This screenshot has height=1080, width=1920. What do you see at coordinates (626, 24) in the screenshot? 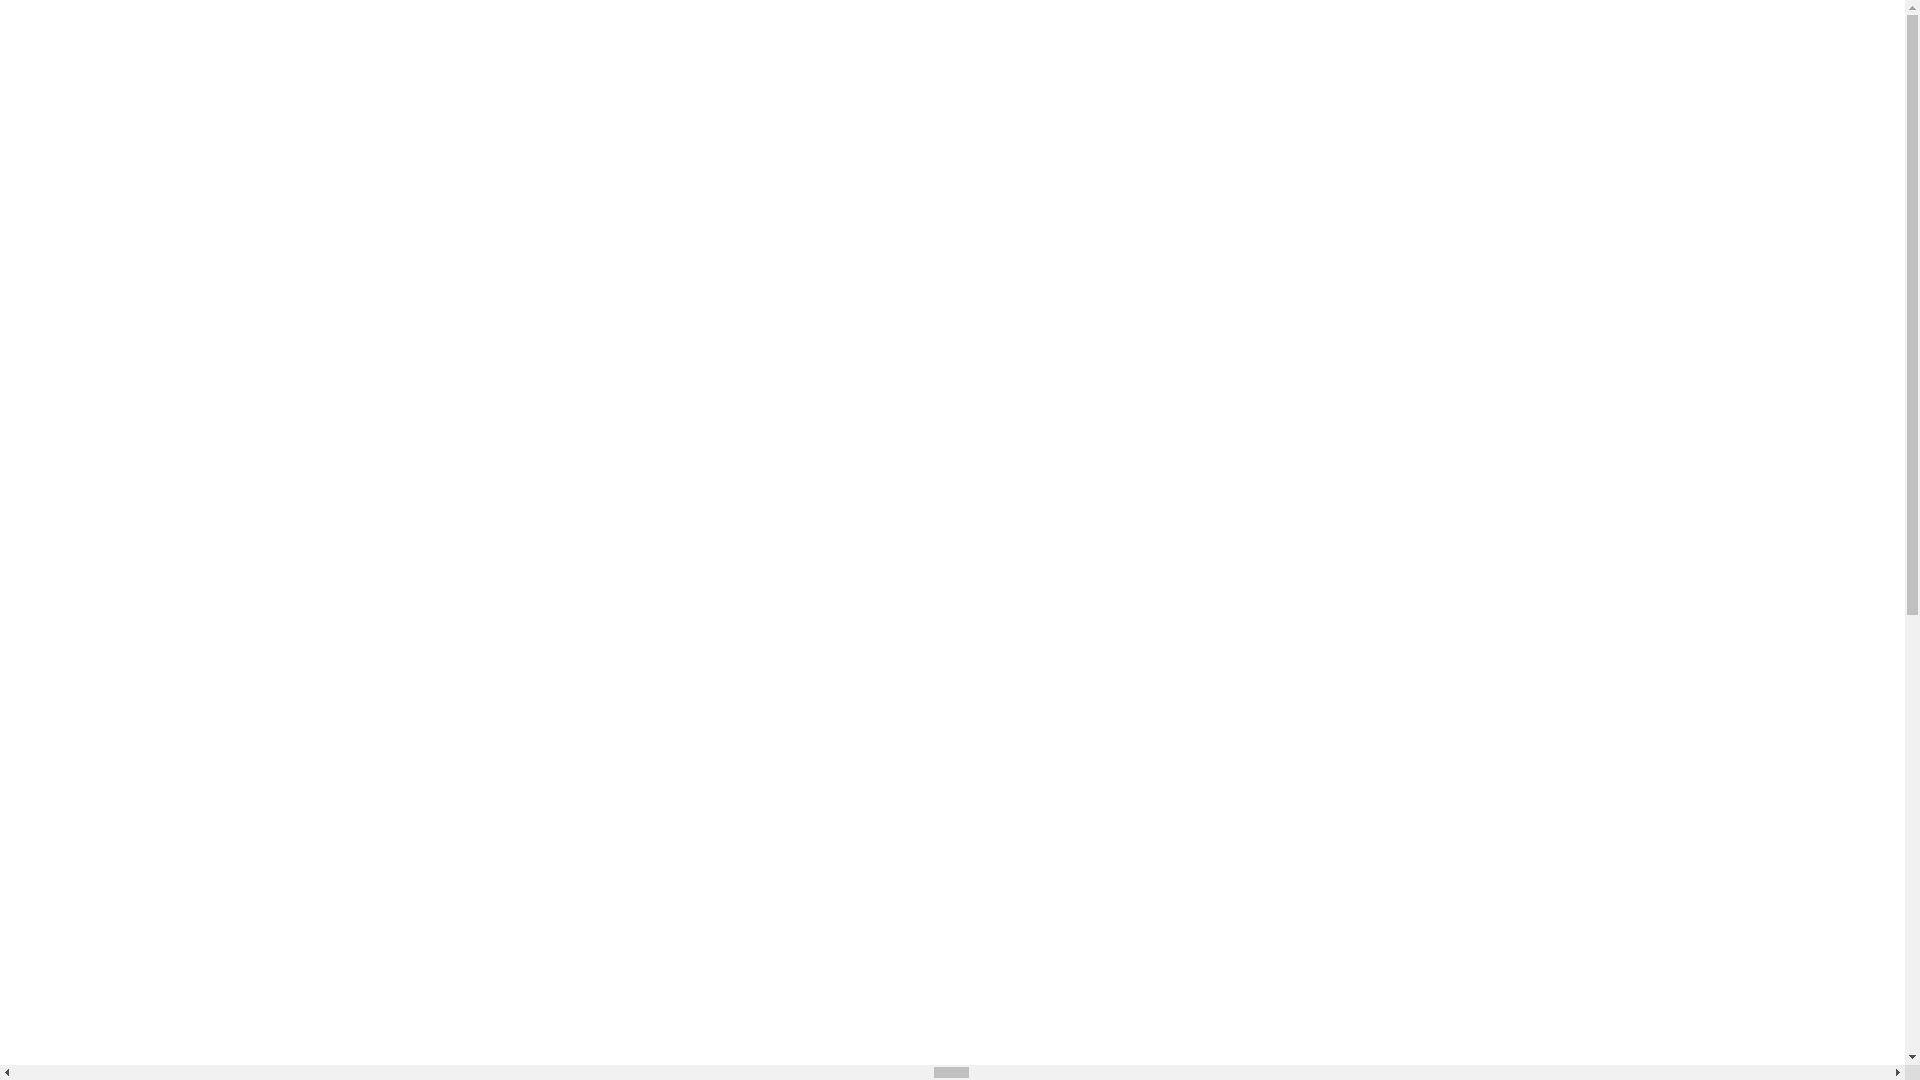
I see `  English` at bounding box center [626, 24].